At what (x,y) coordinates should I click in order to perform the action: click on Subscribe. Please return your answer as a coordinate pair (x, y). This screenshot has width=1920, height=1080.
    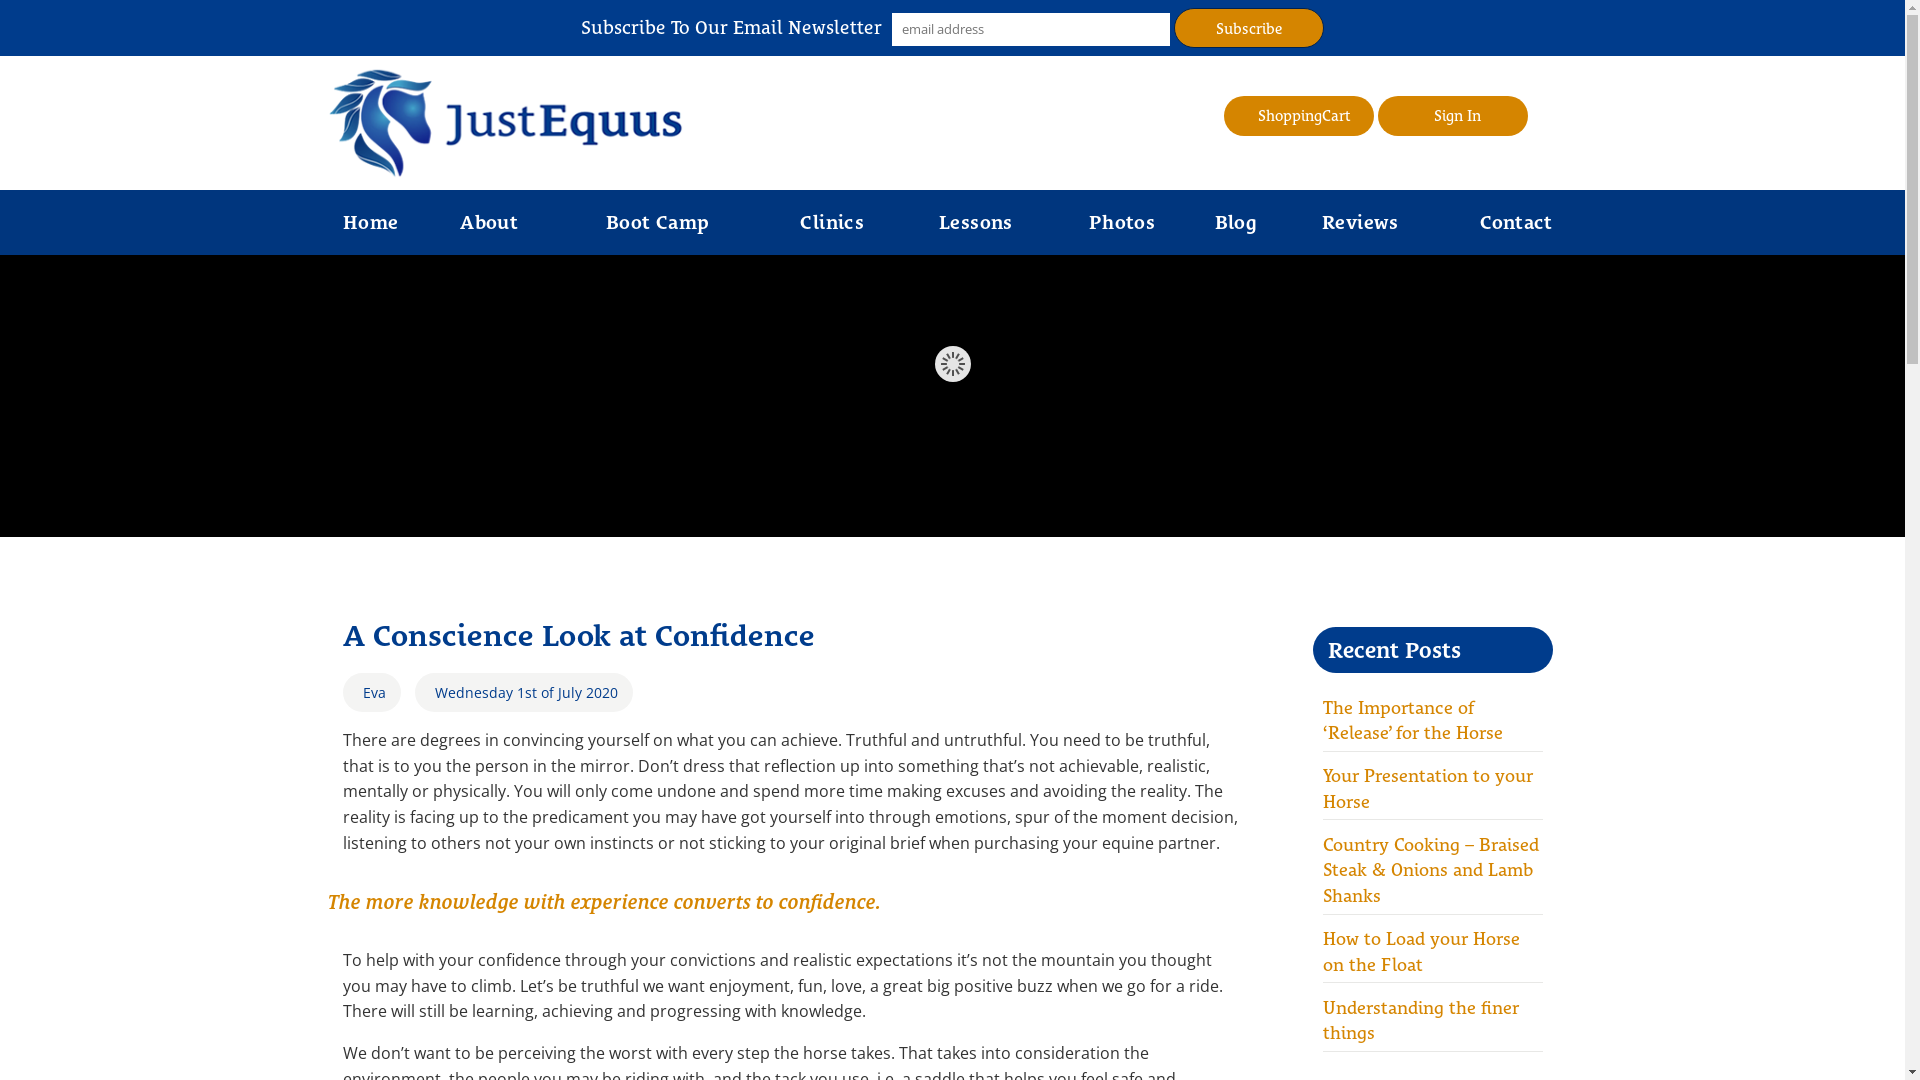
    Looking at the image, I should click on (1249, 28).